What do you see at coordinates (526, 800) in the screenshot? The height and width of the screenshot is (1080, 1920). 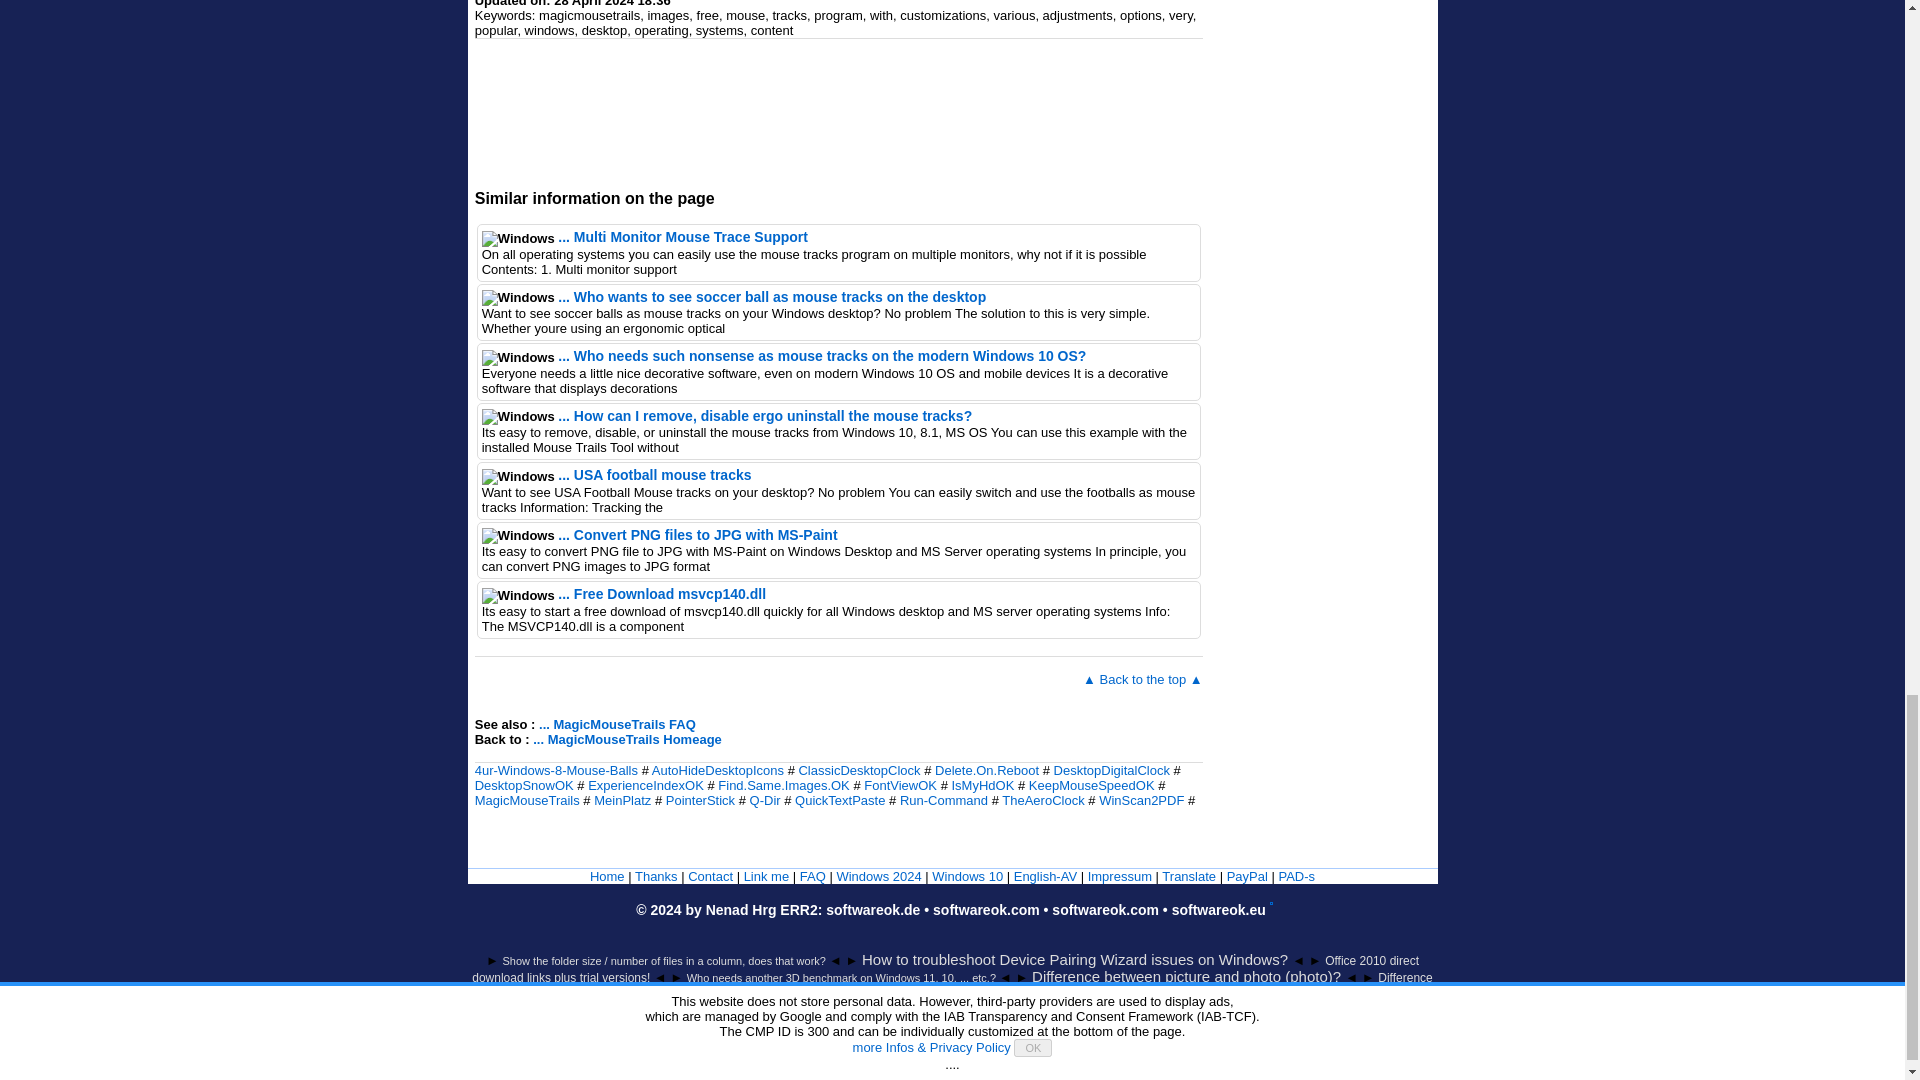 I see `MagicMouseTrails ` at bounding box center [526, 800].